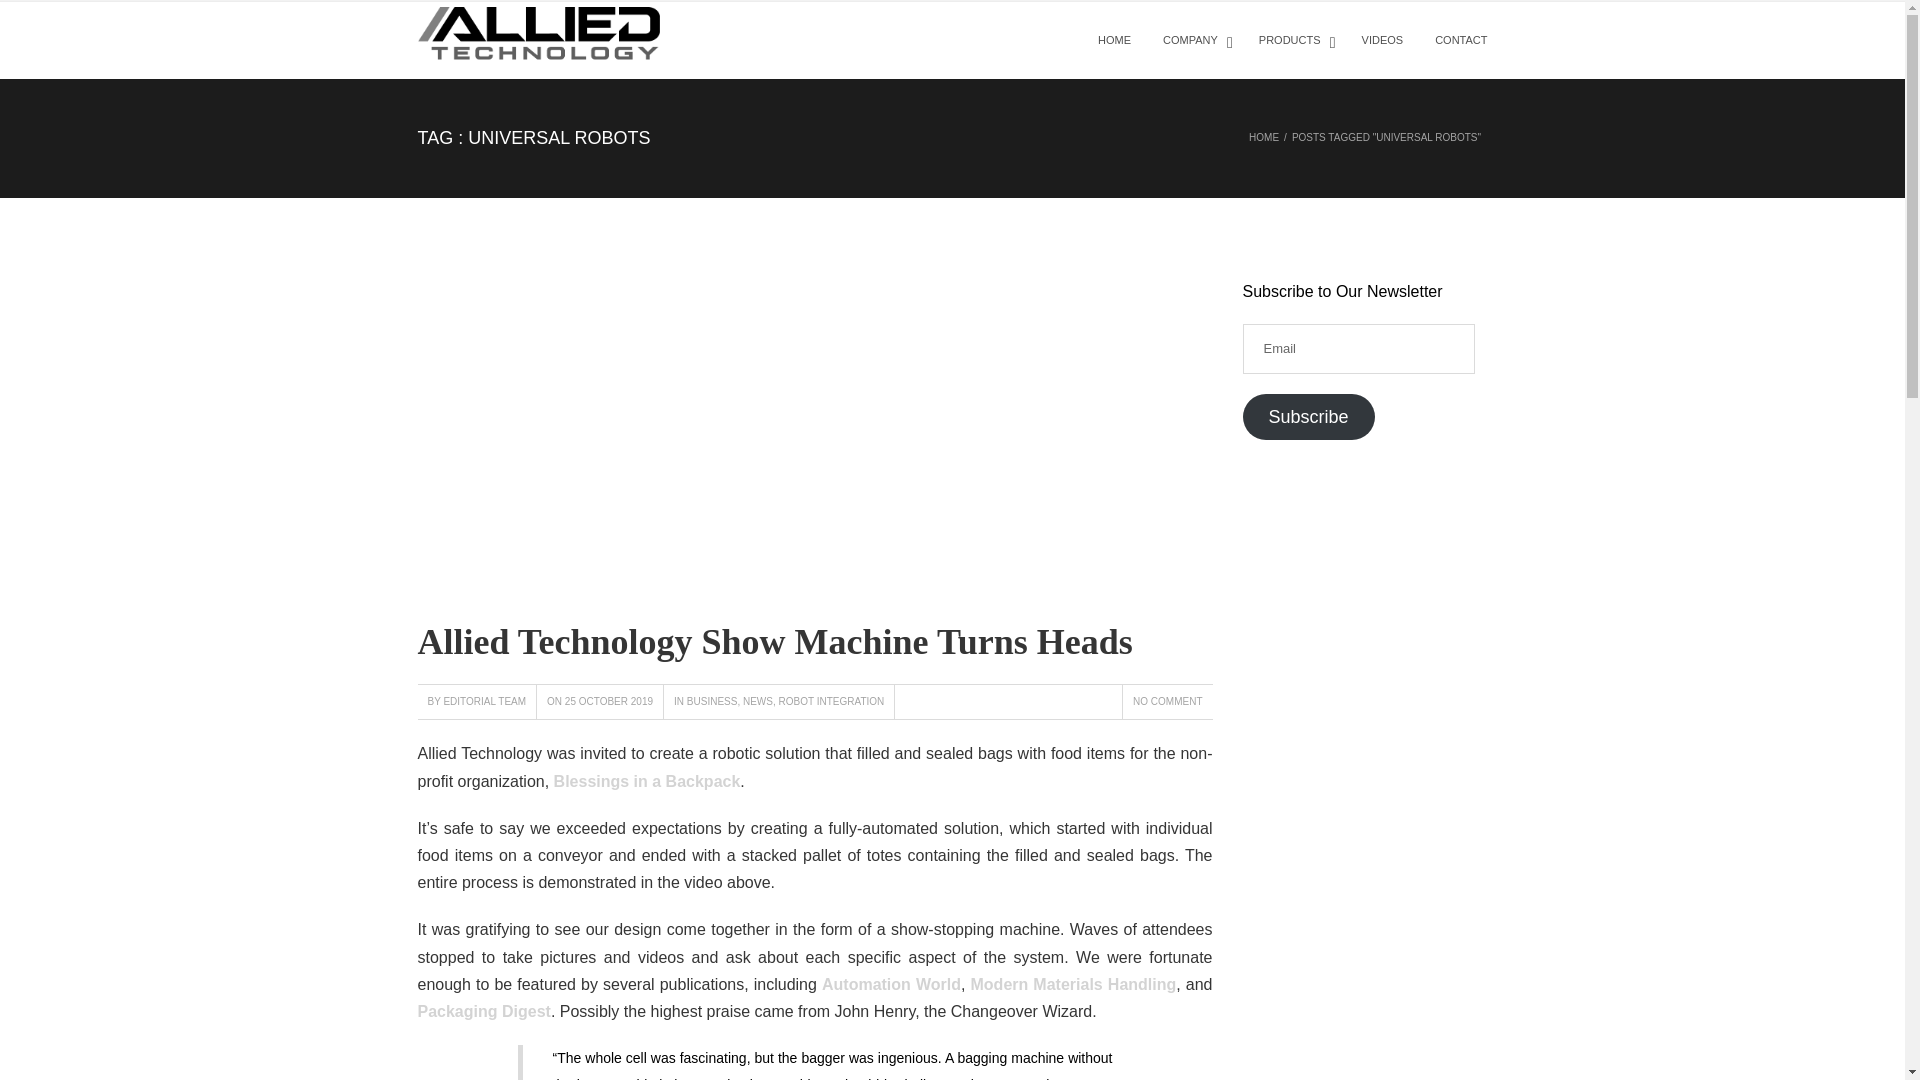 This screenshot has height=1080, width=1920. I want to click on facebook, so click(1434, 1041).